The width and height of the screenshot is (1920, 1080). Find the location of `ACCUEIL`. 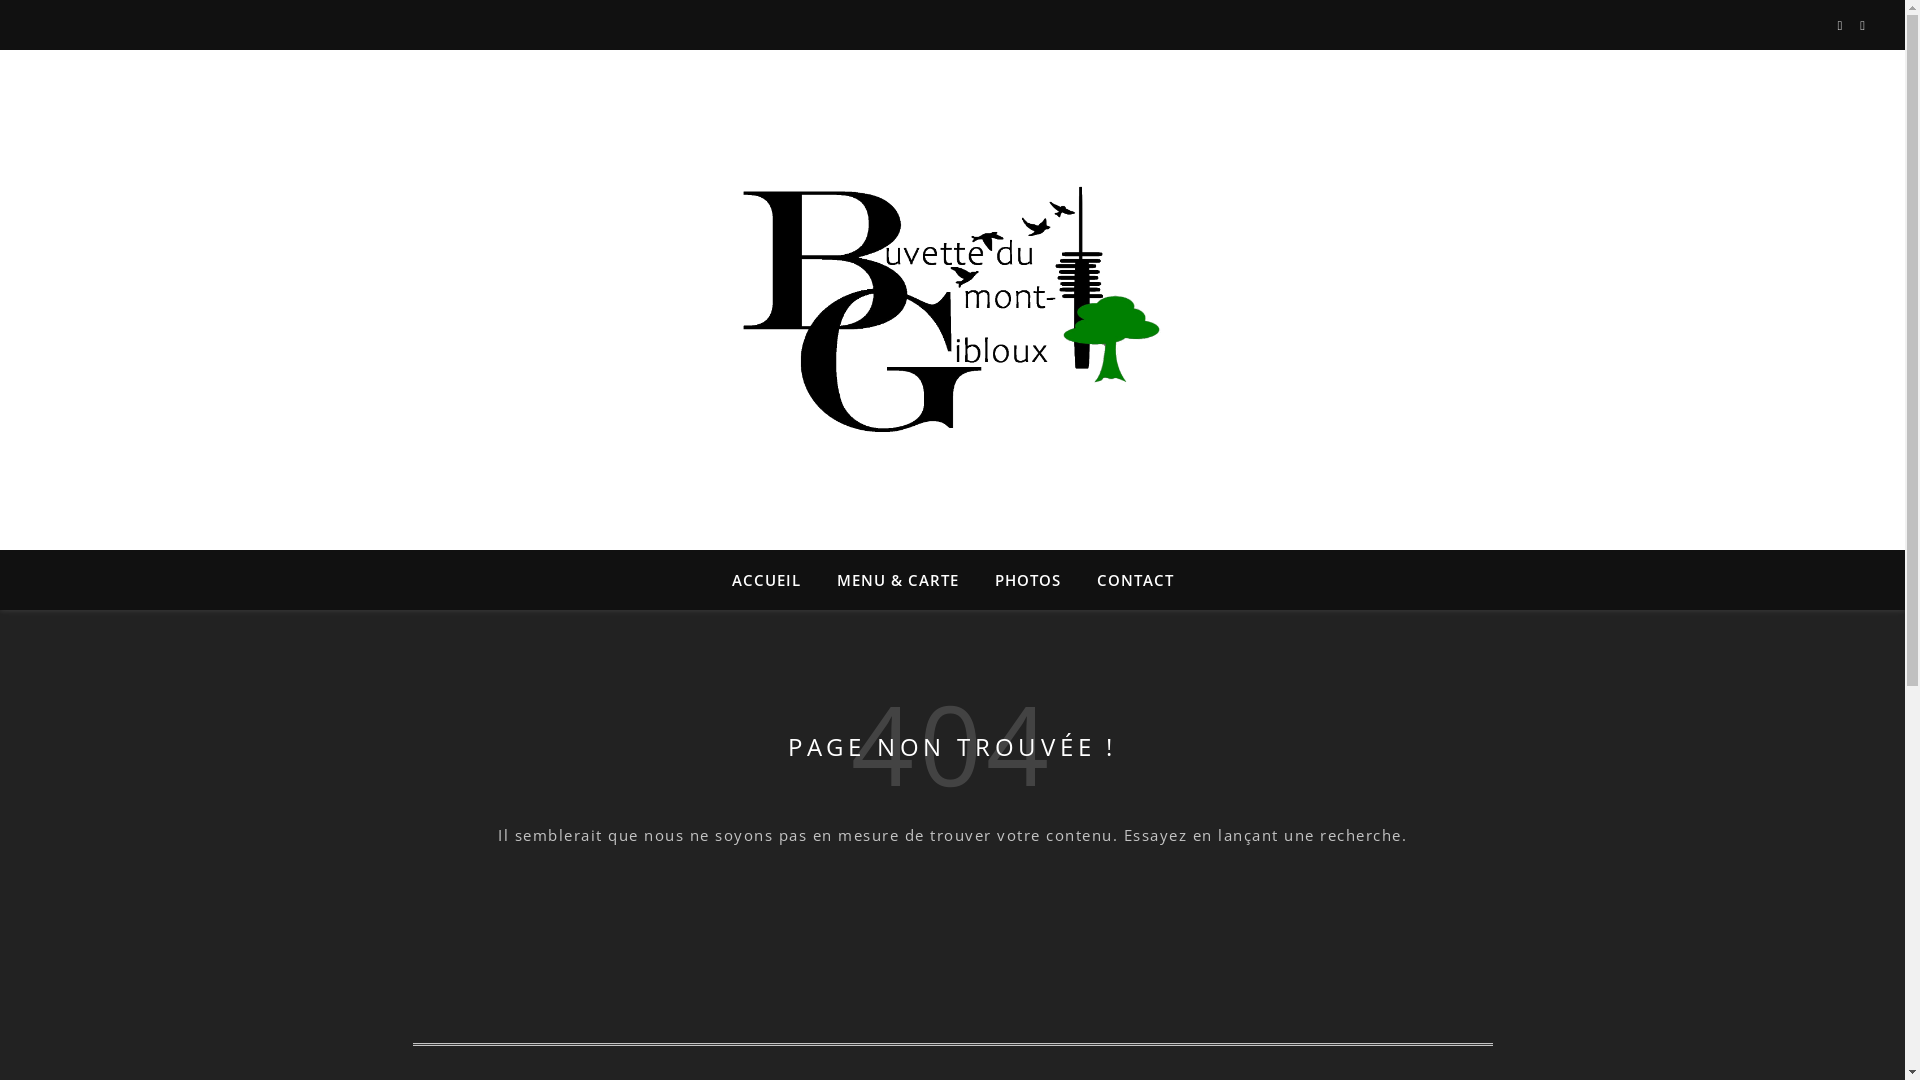

ACCUEIL is located at coordinates (774, 580).